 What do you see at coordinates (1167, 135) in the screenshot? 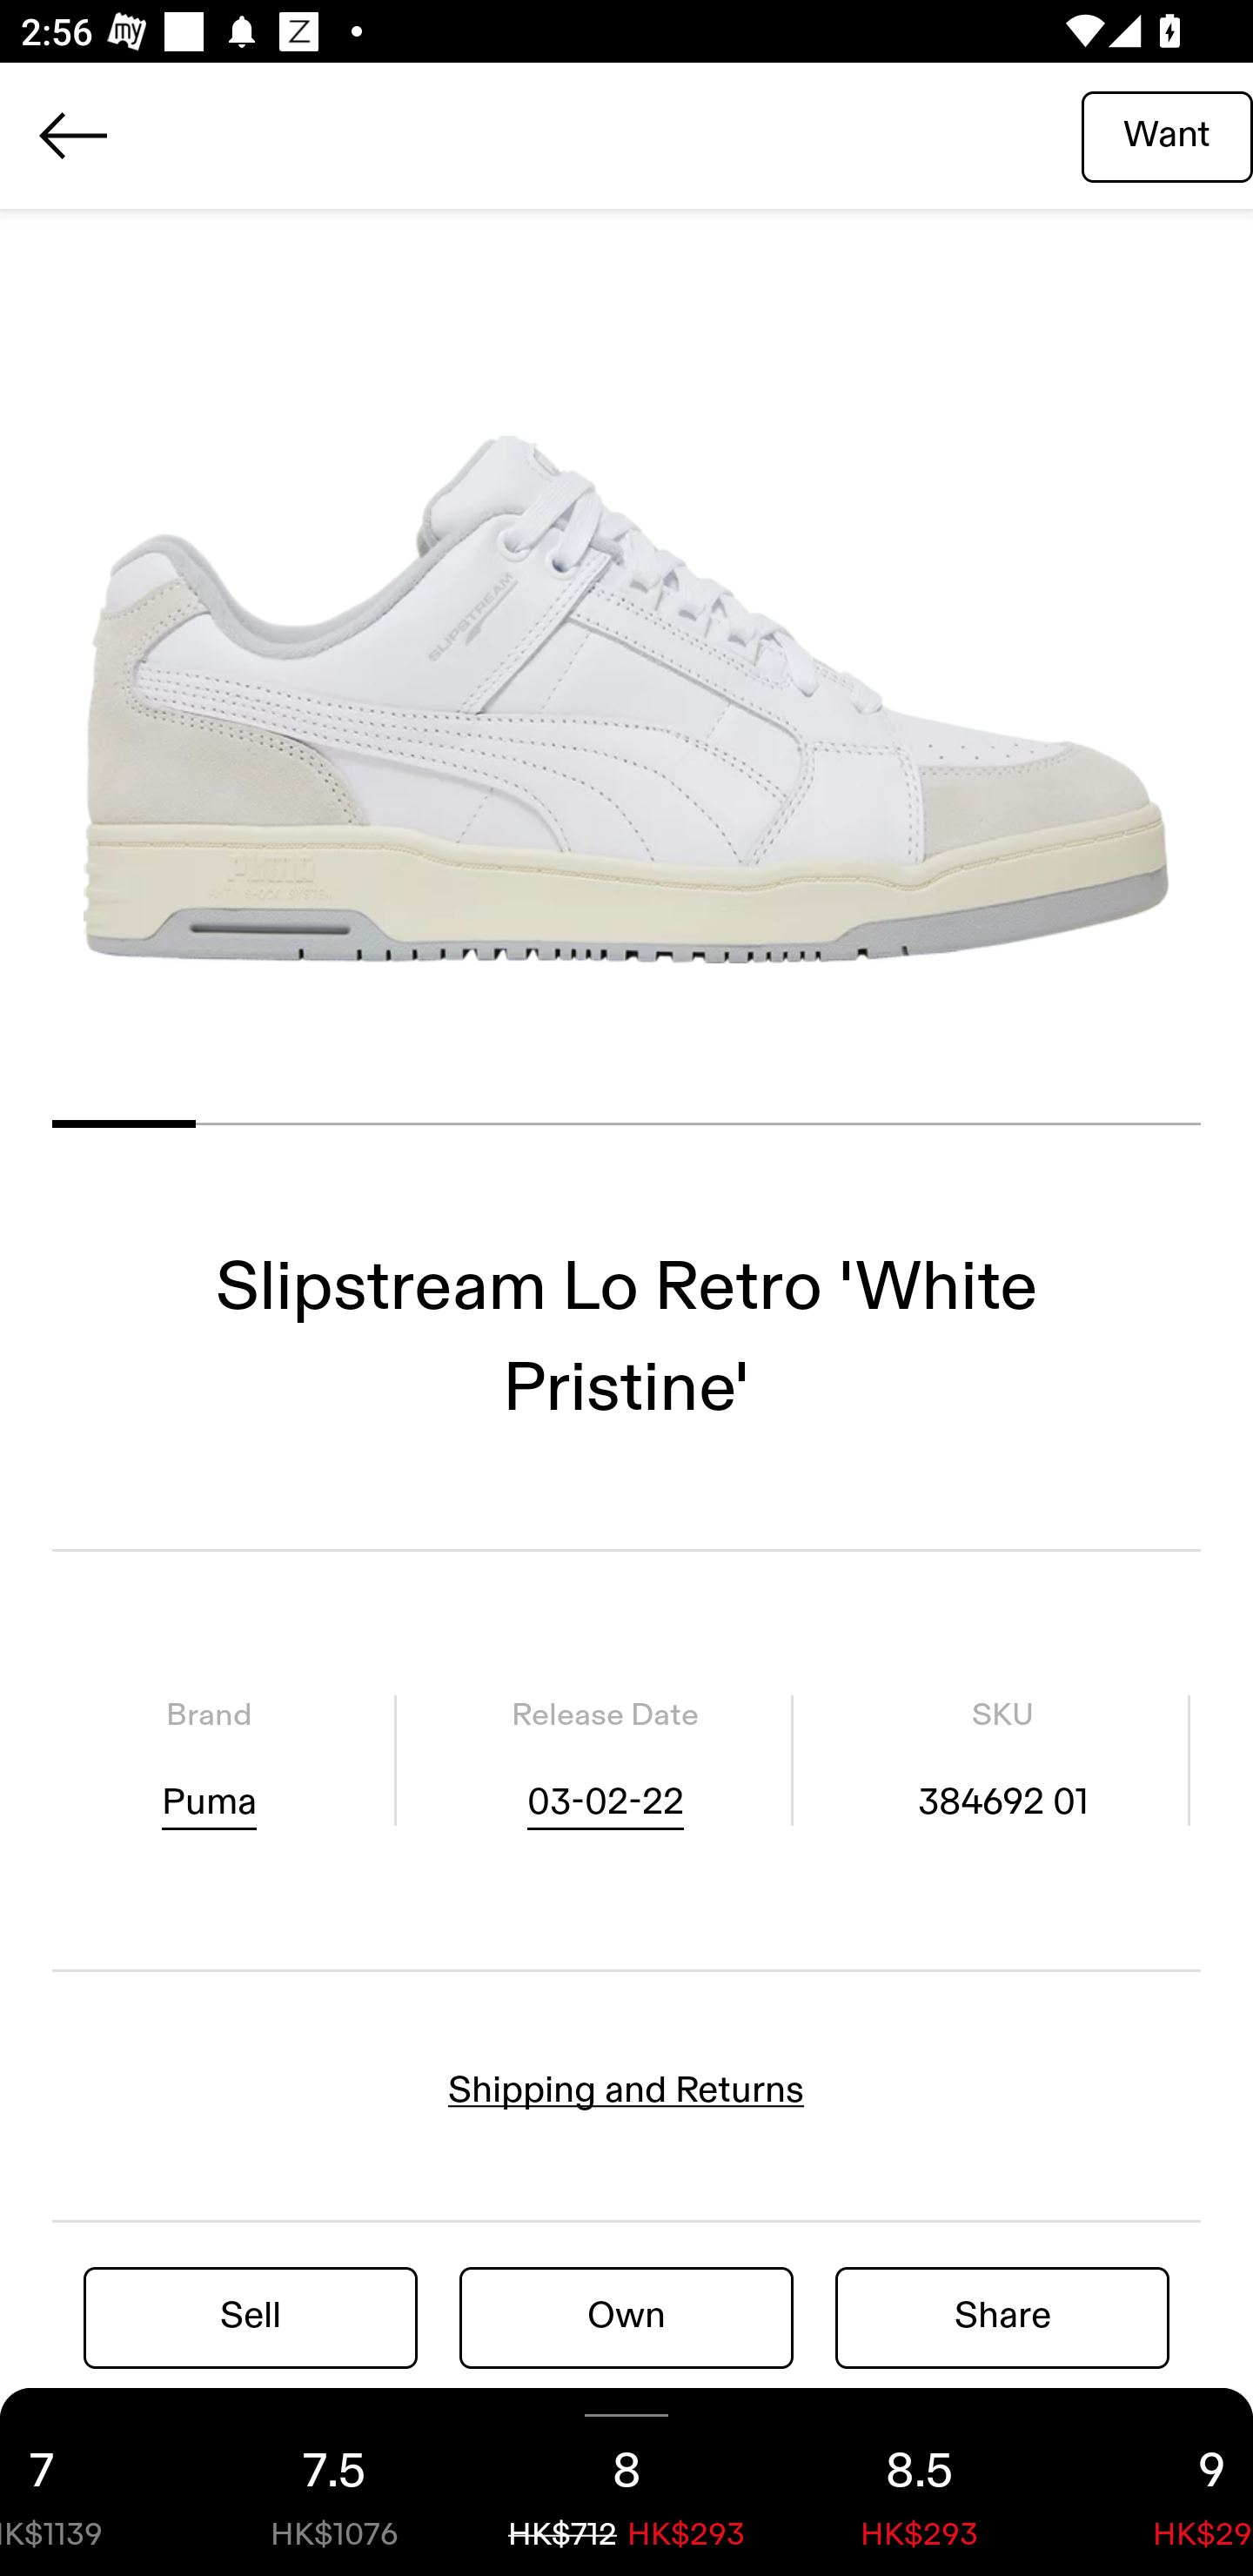
I see `Want` at bounding box center [1167, 135].